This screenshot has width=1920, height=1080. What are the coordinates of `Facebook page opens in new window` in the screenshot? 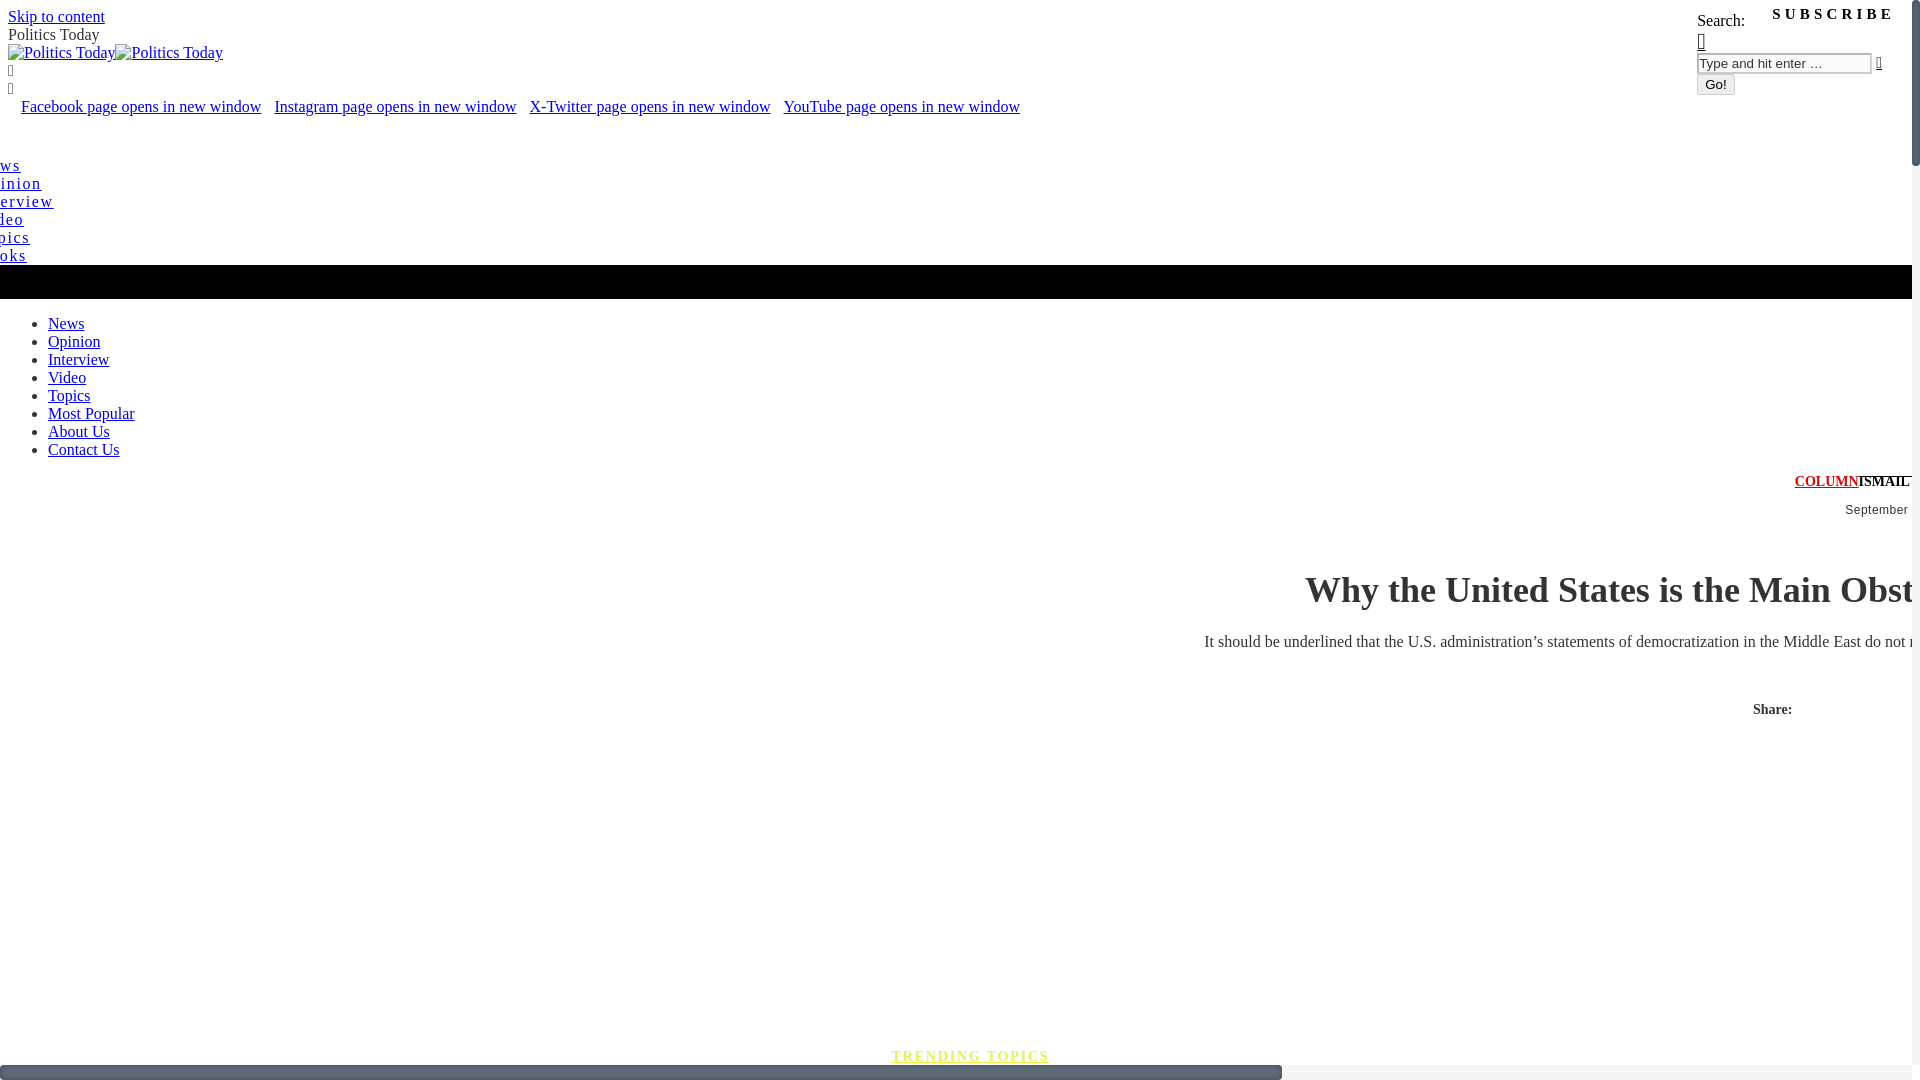 It's located at (141, 106).